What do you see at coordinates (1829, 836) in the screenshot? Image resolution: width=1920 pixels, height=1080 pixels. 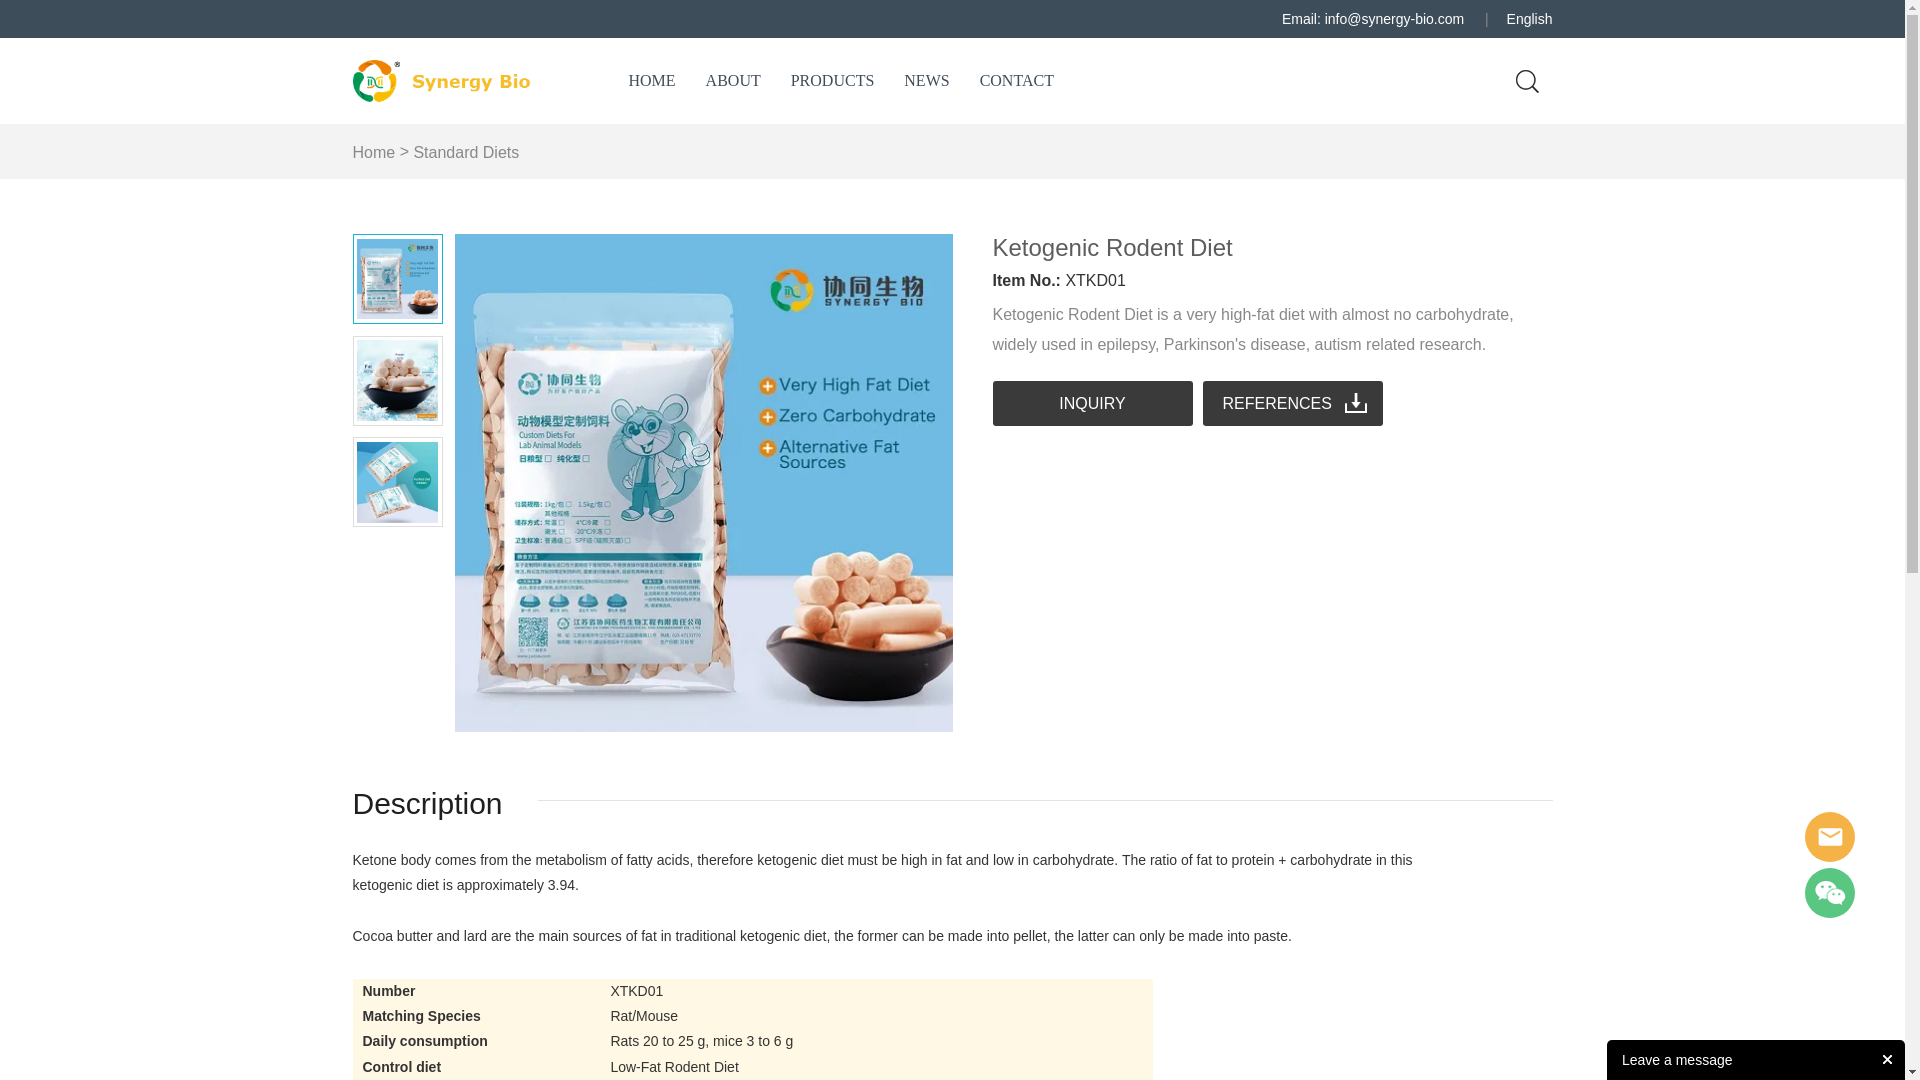 I see `Nutritionist` at bounding box center [1829, 836].